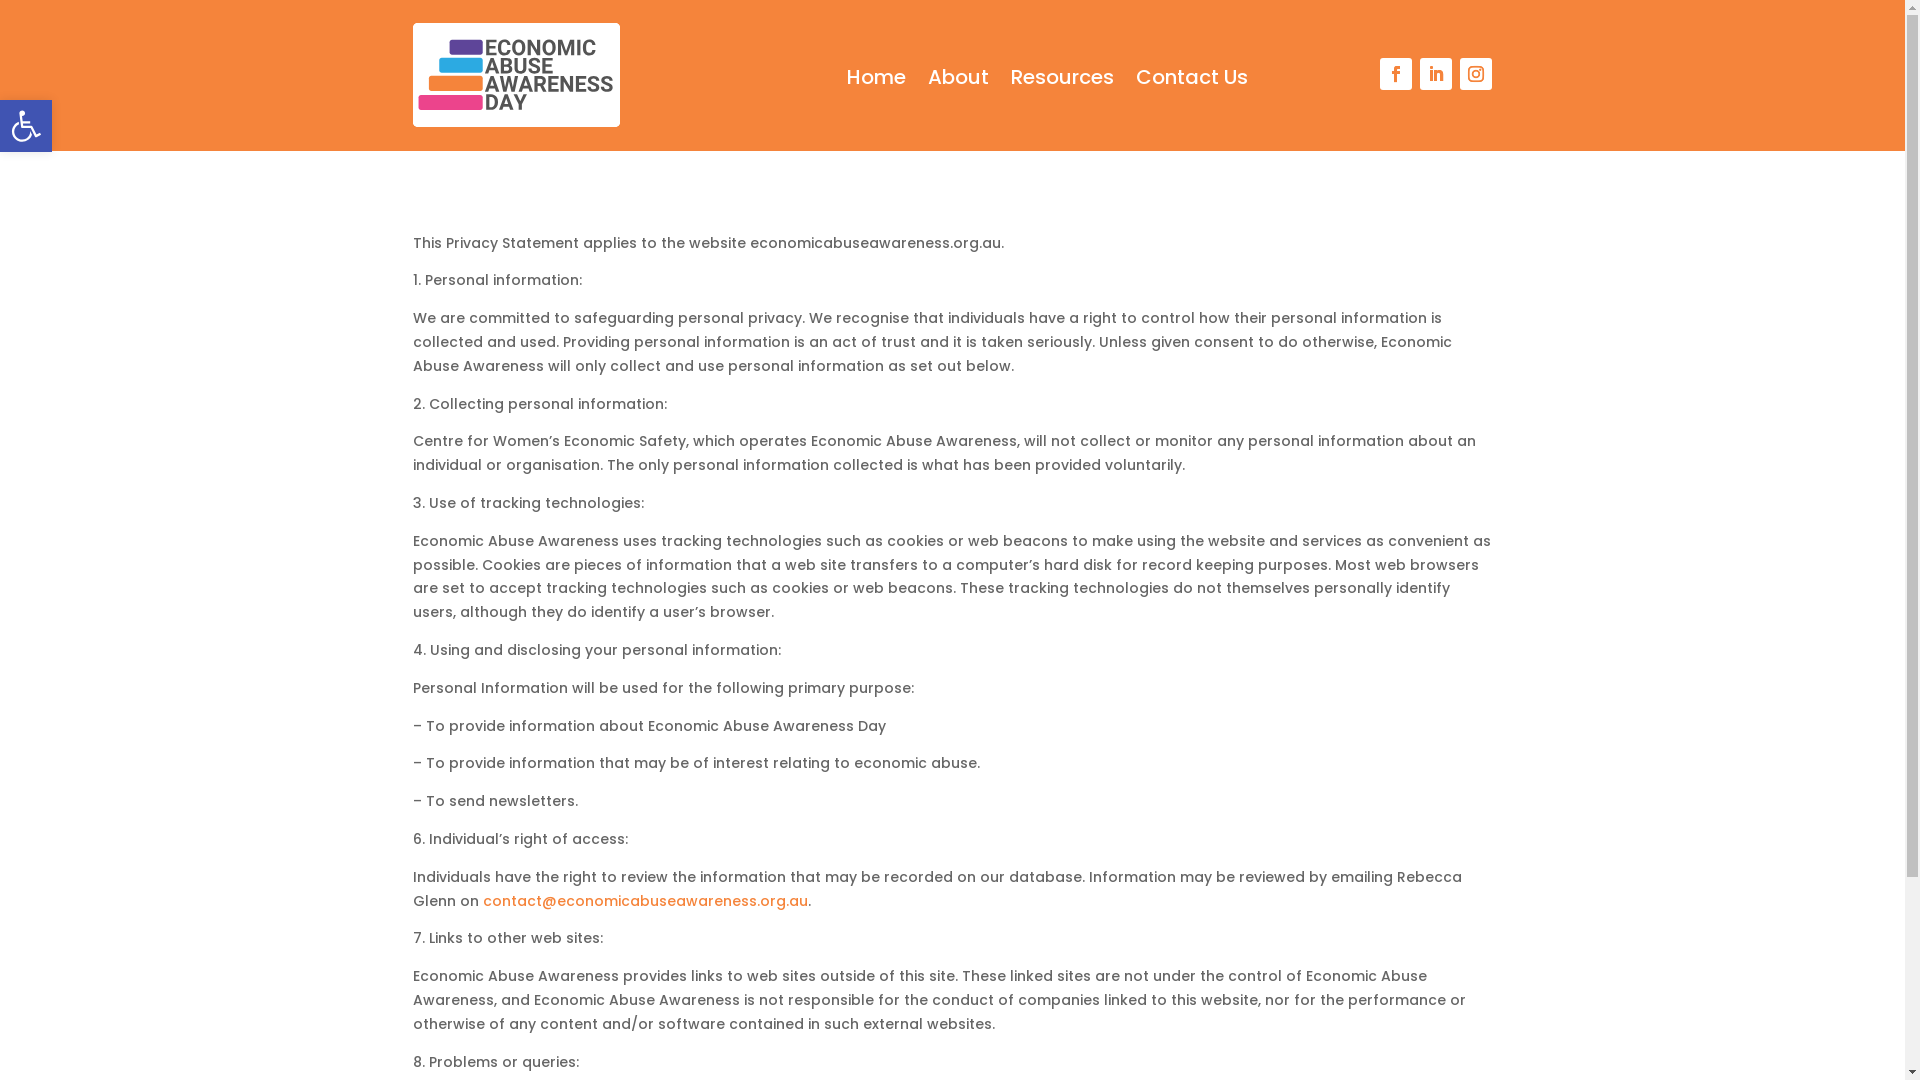 Image resolution: width=1920 pixels, height=1080 pixels. Describe the element at coordinates (876, 81) in the screenshot. I see `Home` at that location.